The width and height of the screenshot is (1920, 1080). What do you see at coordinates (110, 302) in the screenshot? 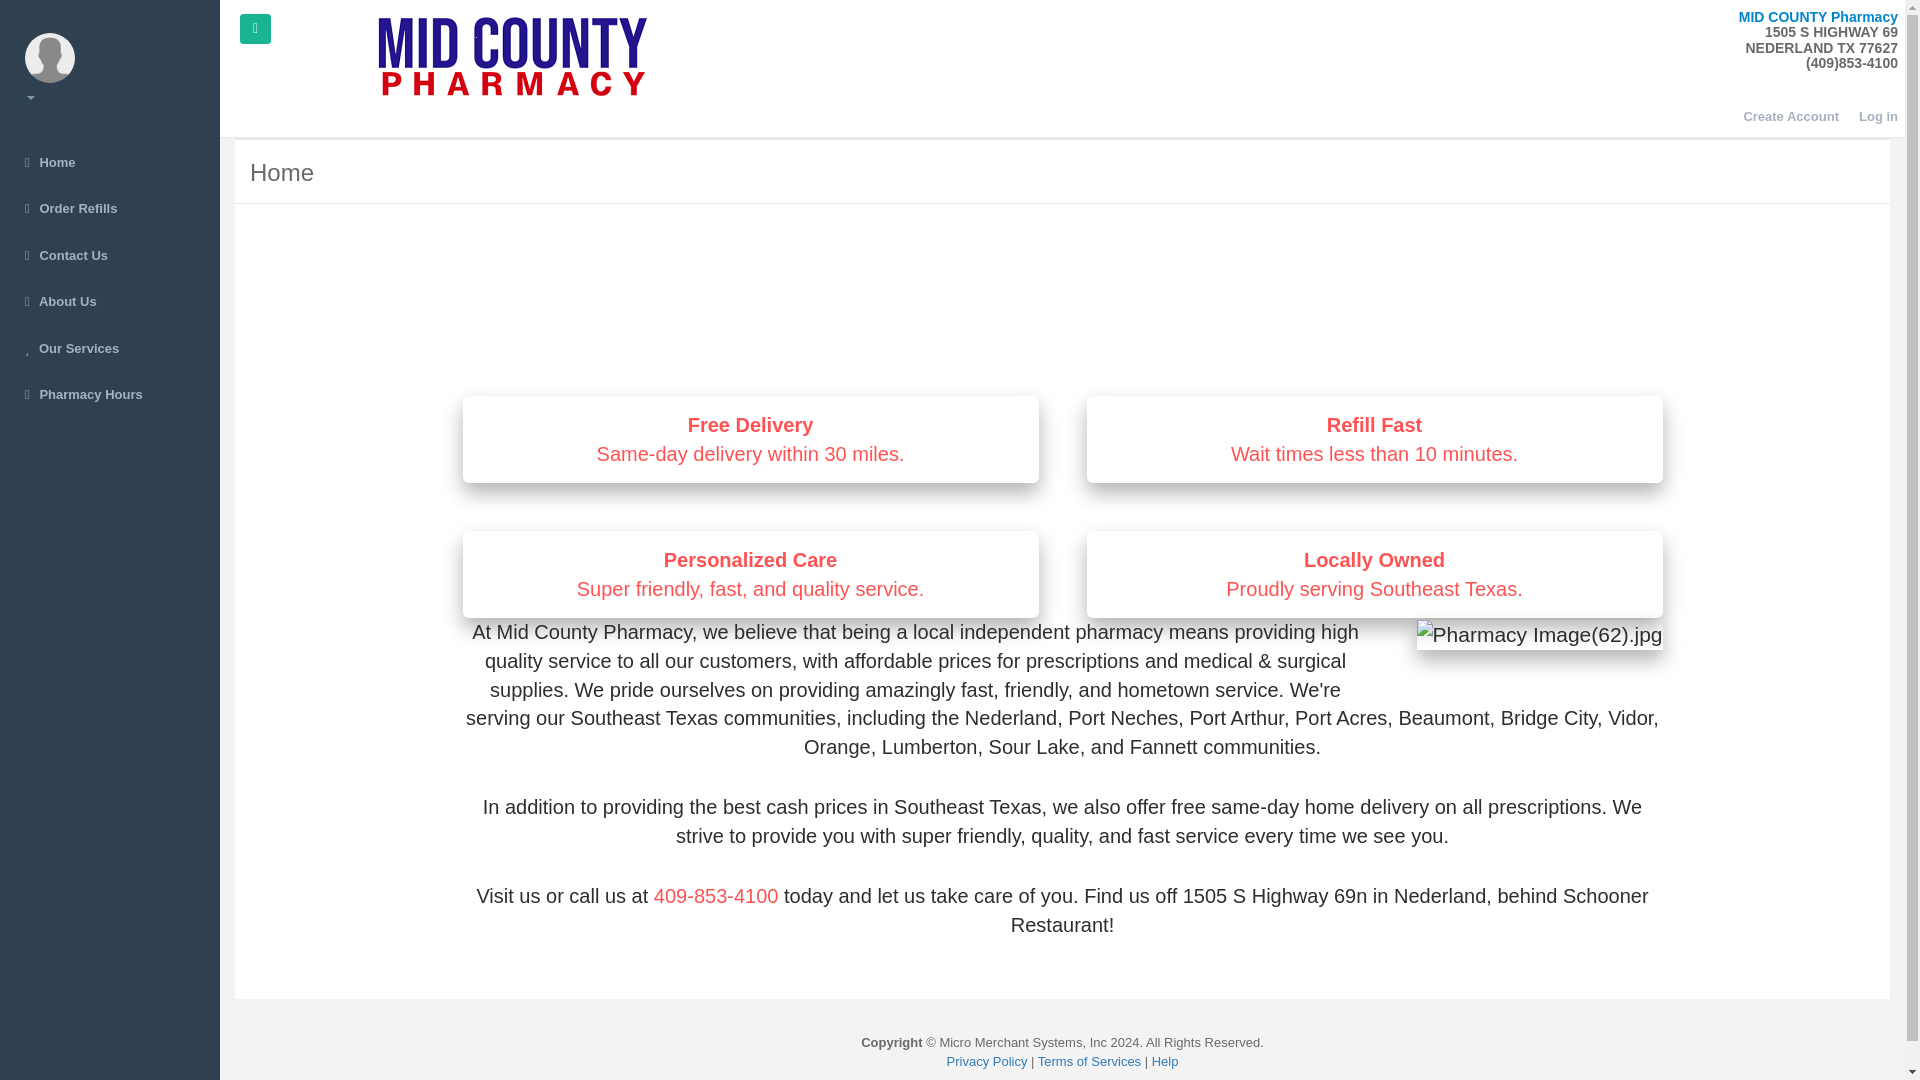
I see `About Us` at bounding box center [110, 302].